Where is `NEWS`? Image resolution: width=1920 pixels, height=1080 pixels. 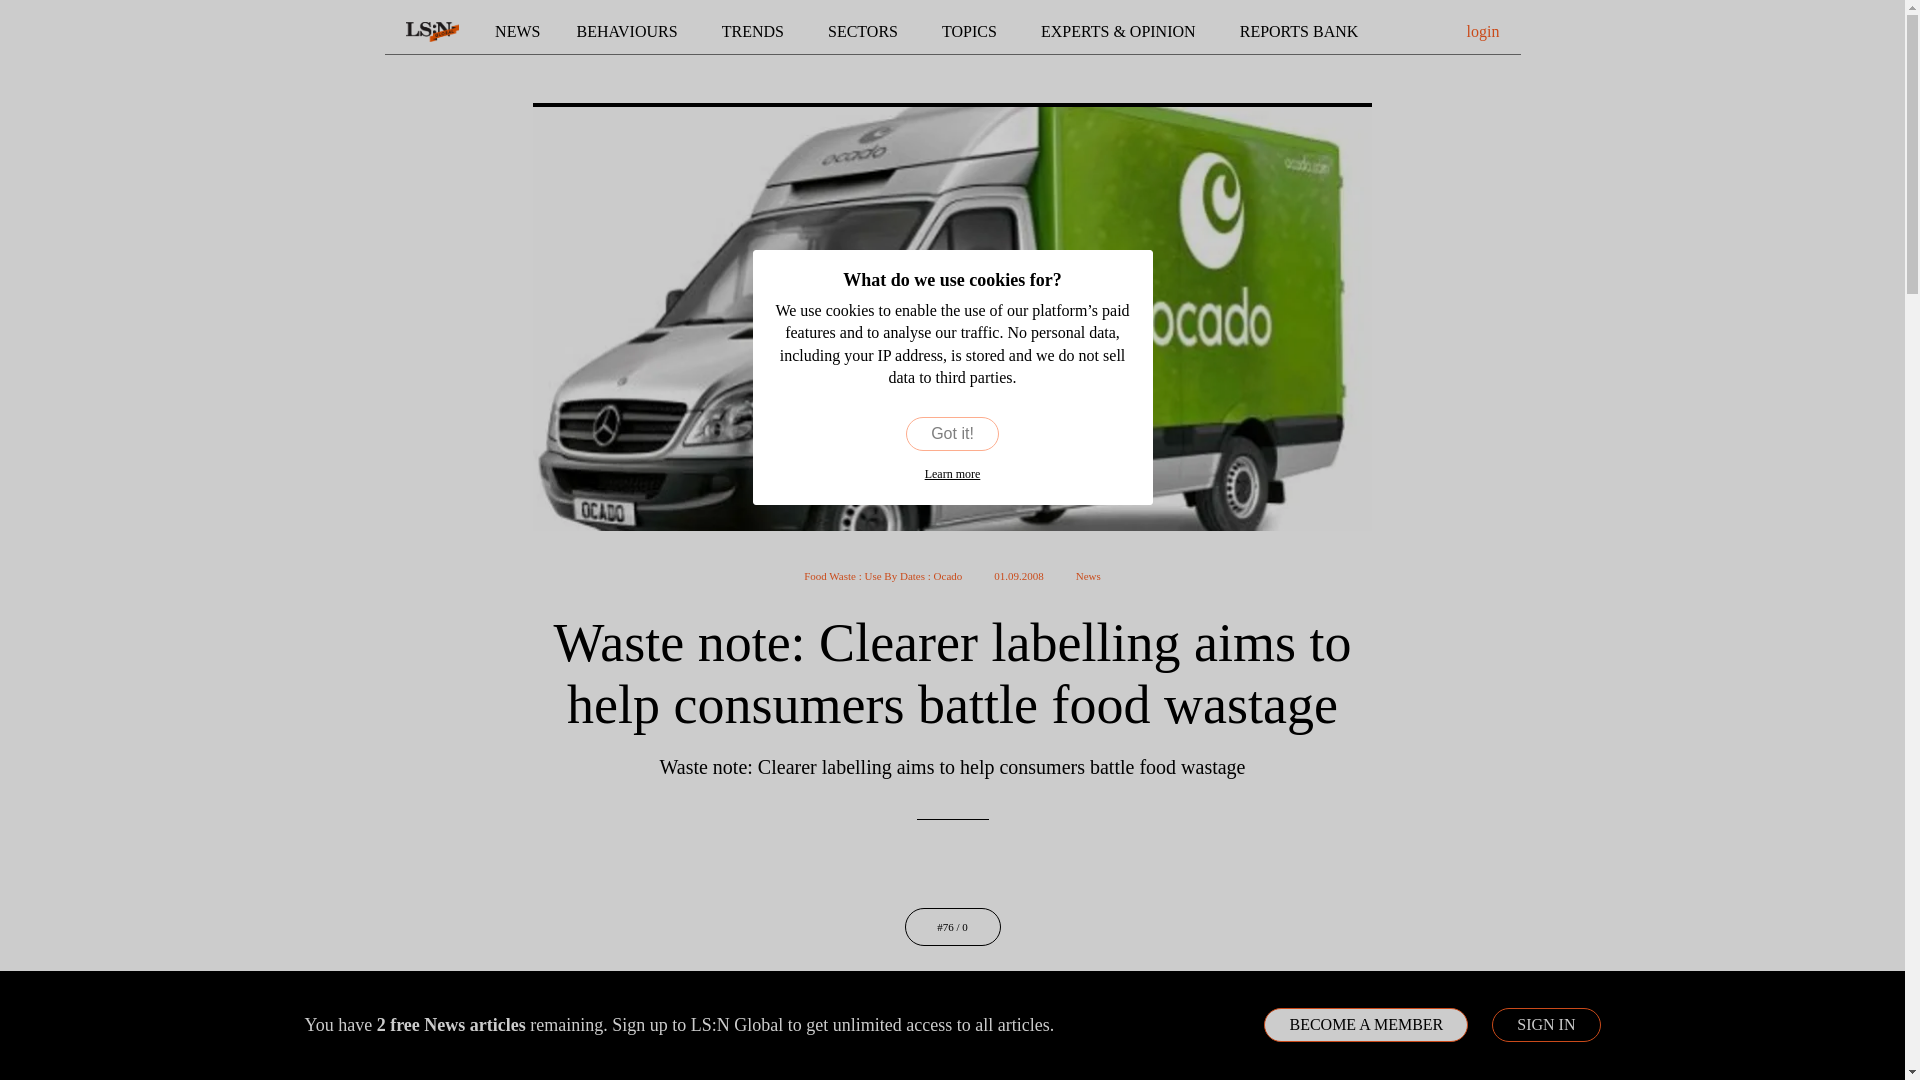
NEWS is located at coordinates (517, 32).